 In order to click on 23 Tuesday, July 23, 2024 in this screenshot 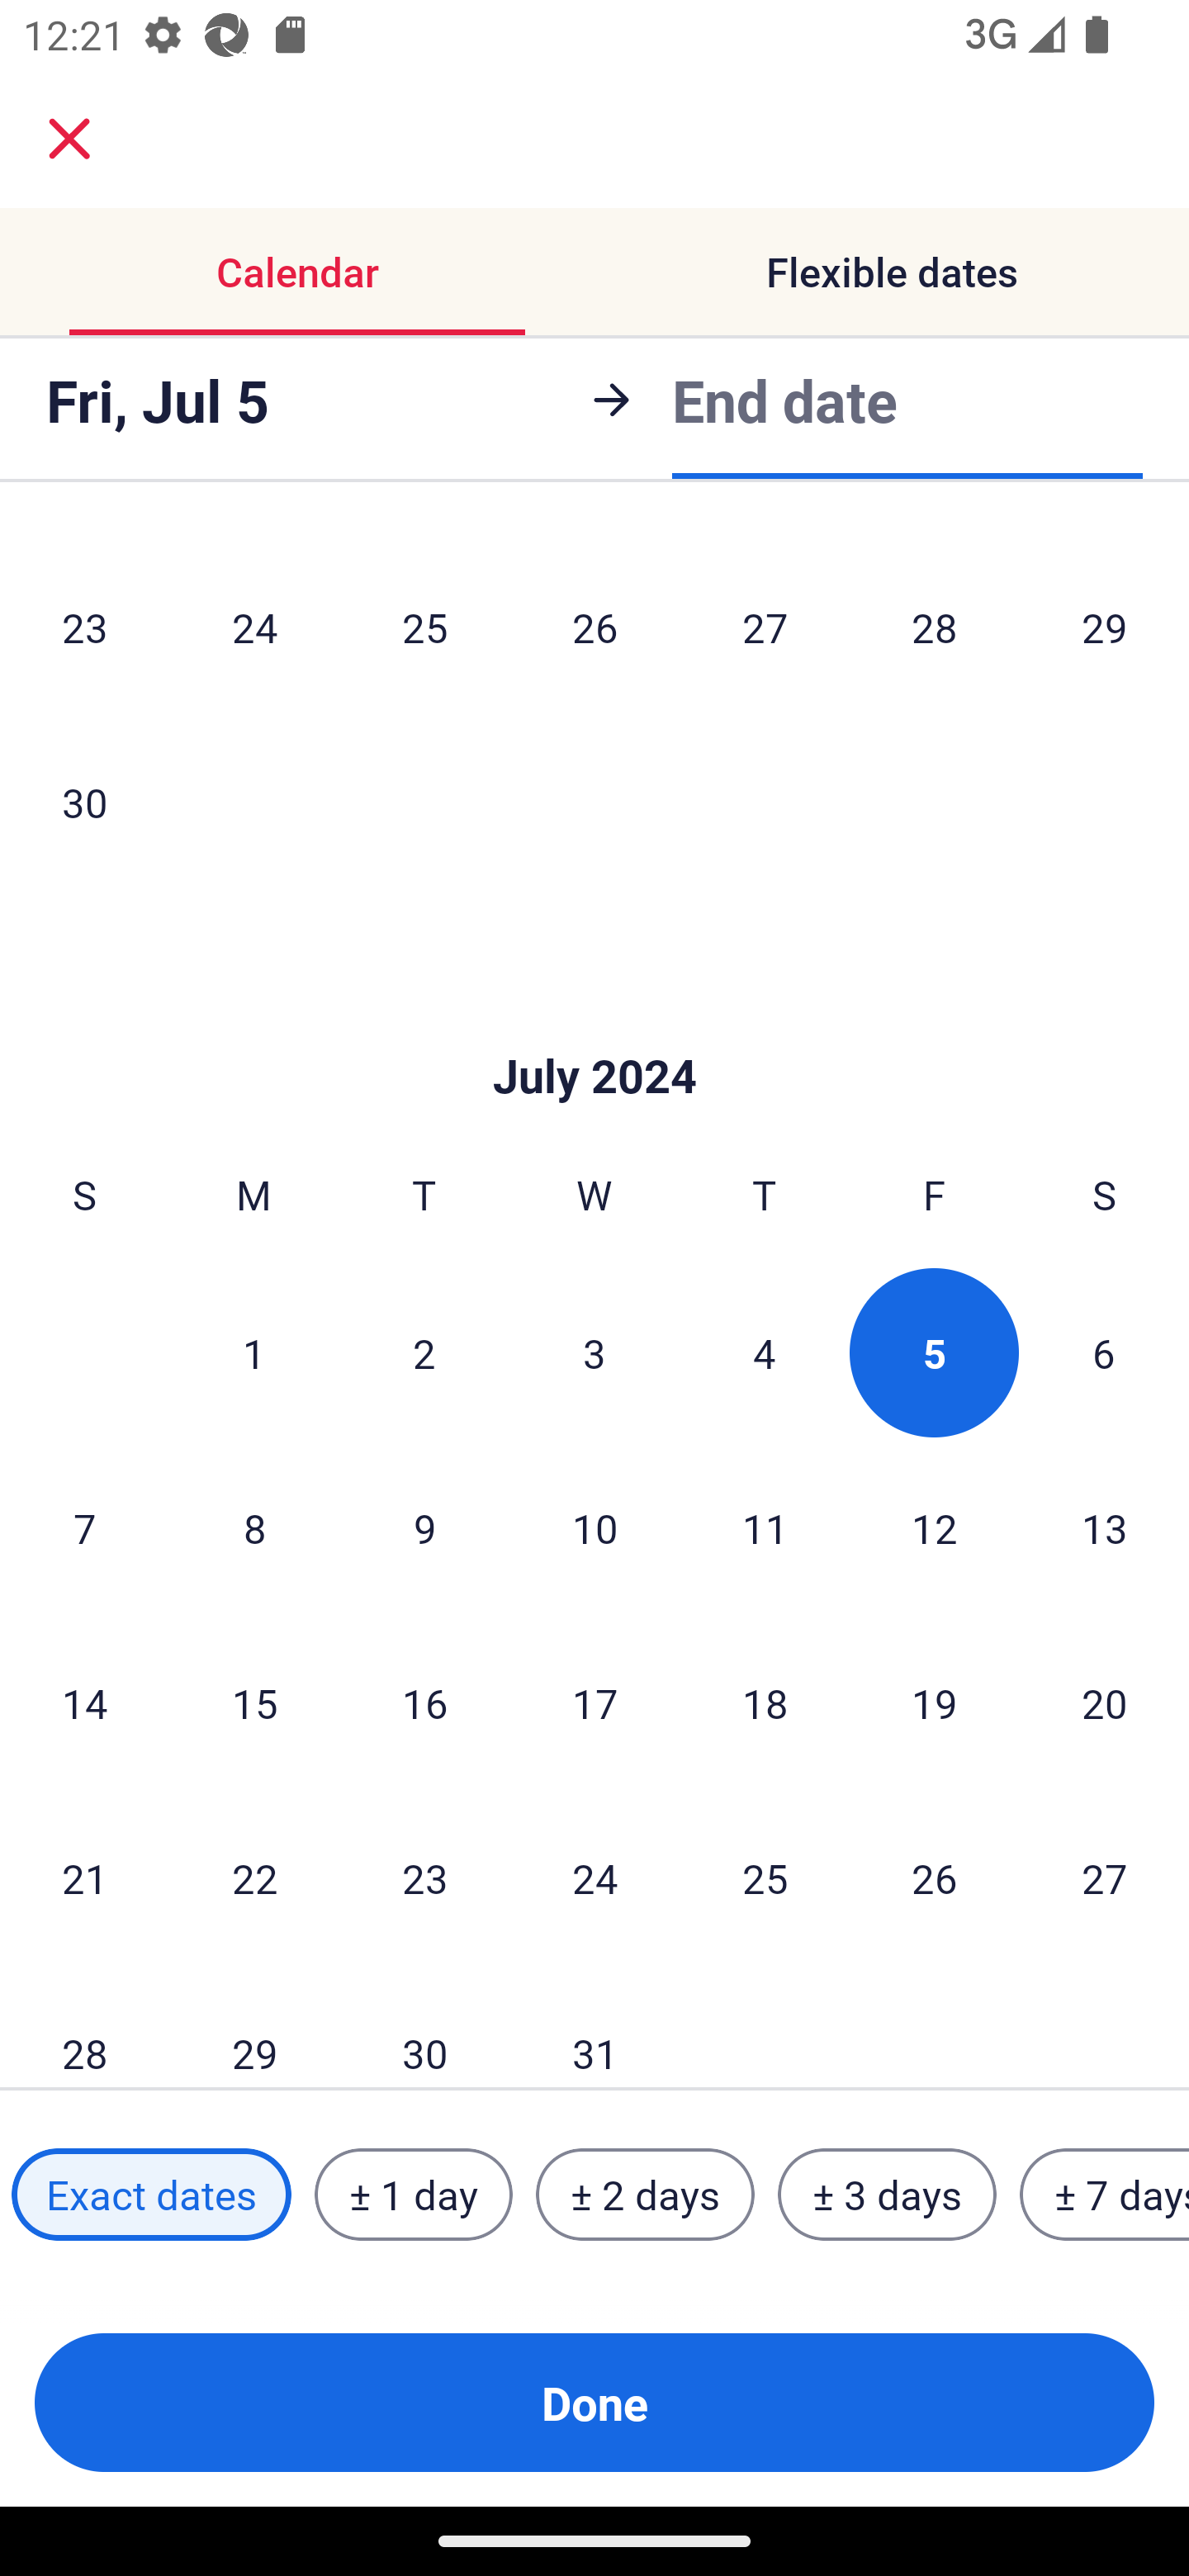, I will do `click(424, 1878)`.